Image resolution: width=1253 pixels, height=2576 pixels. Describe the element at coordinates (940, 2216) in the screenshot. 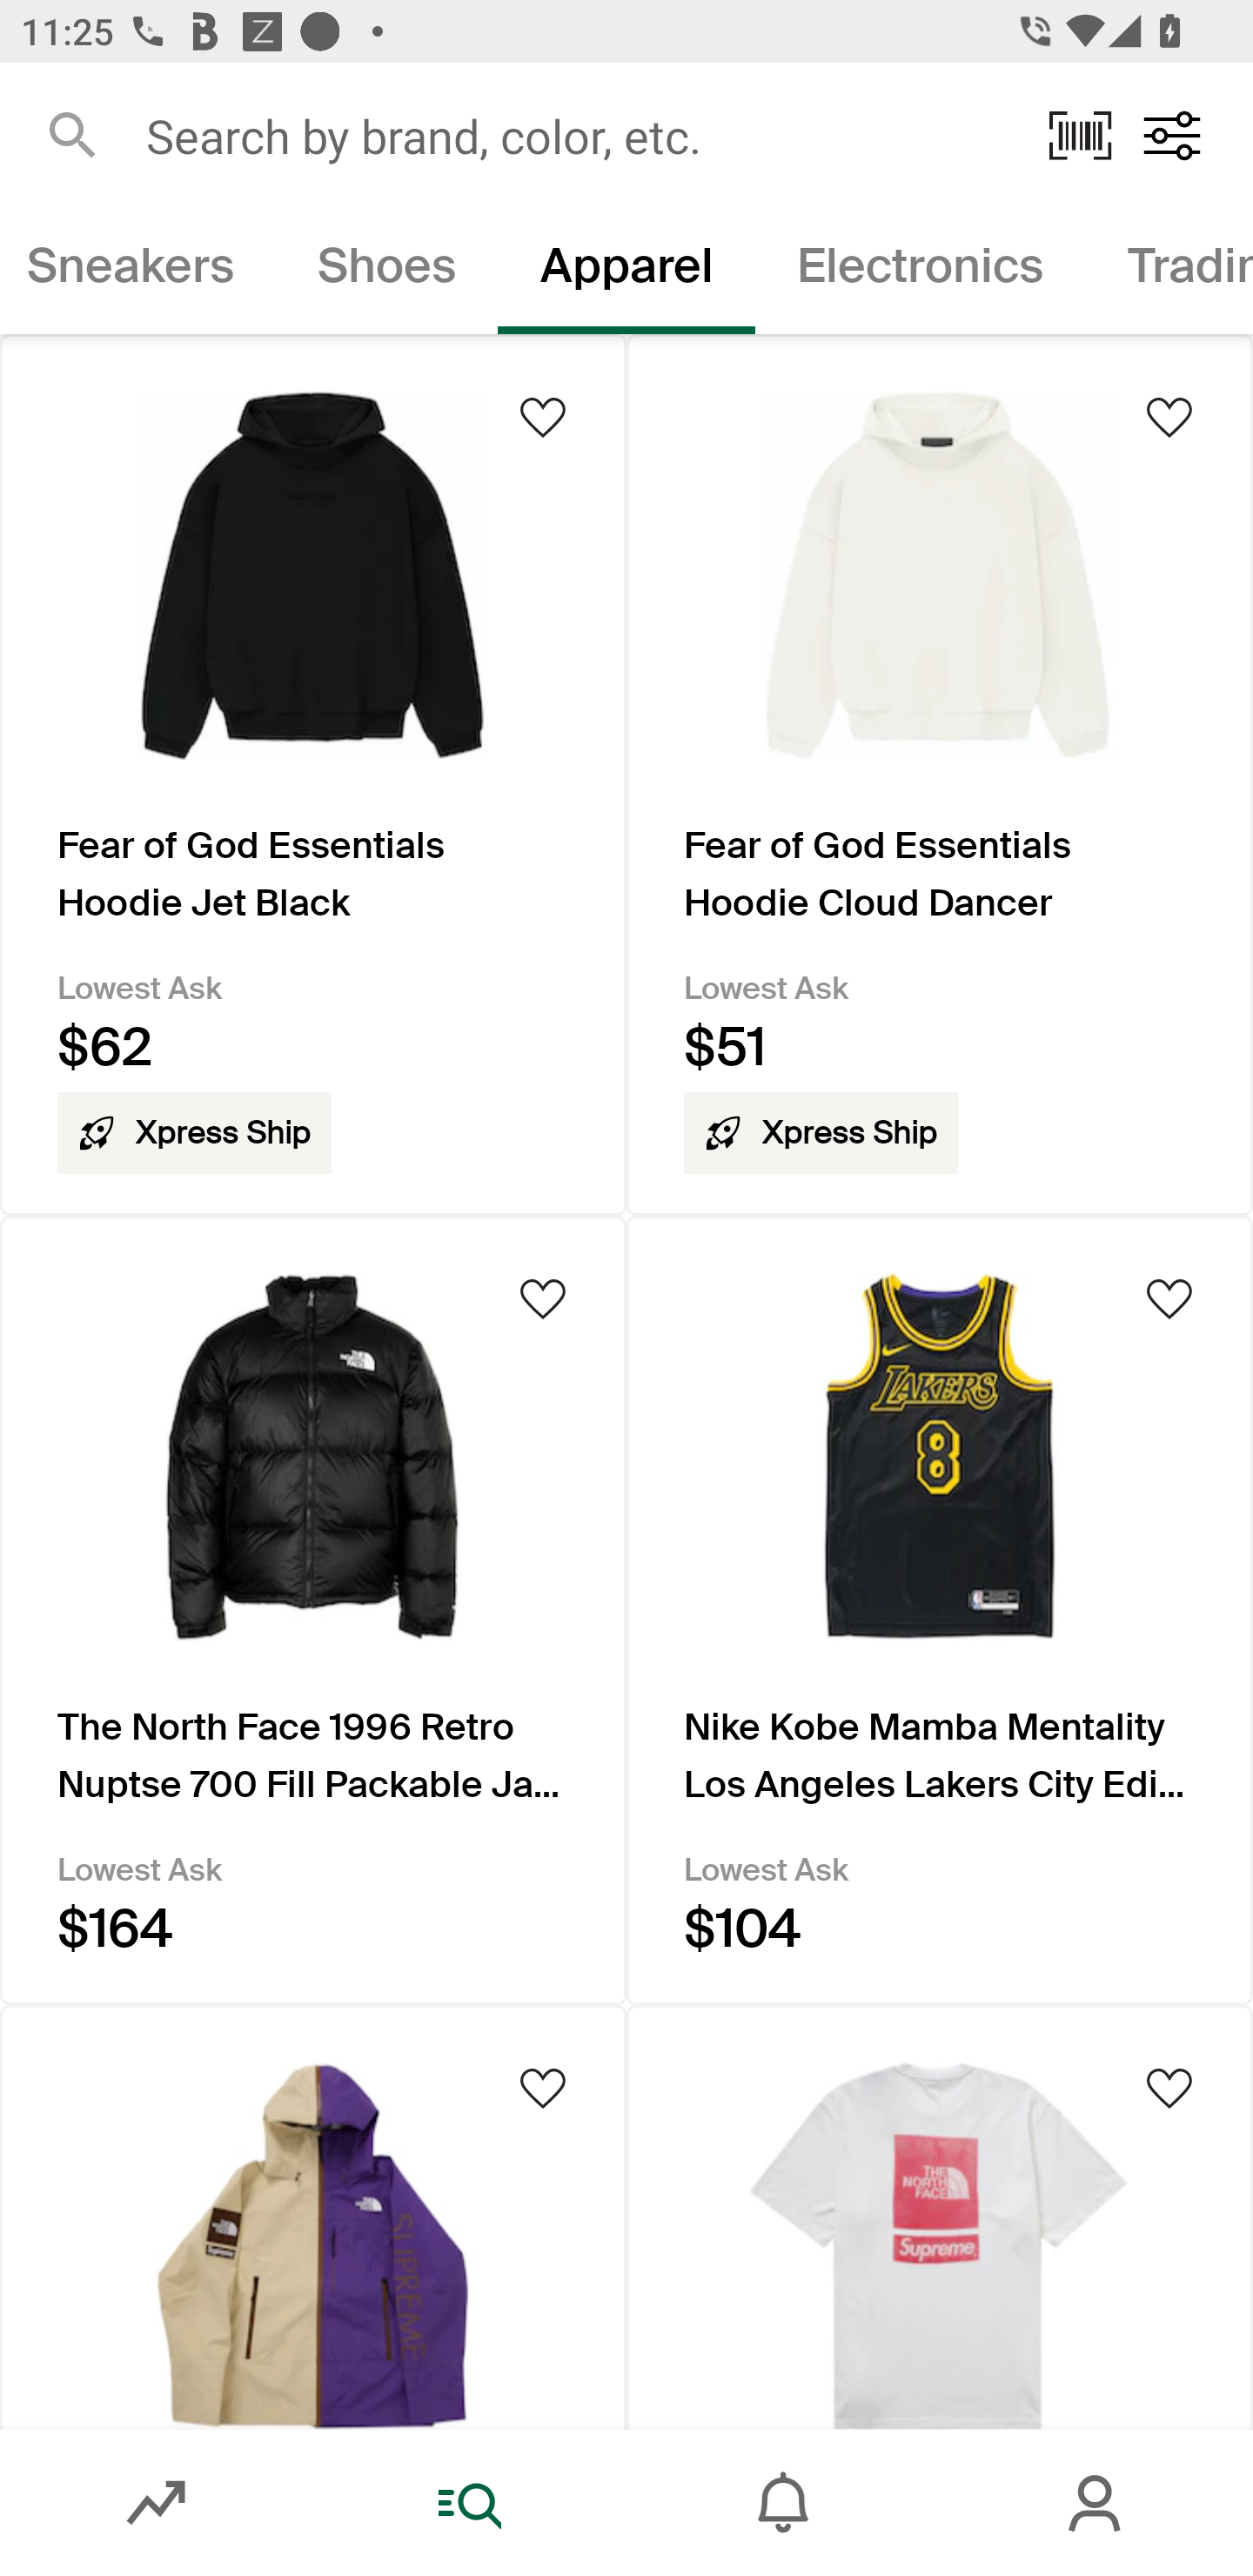

I see `Product Image` at that location.